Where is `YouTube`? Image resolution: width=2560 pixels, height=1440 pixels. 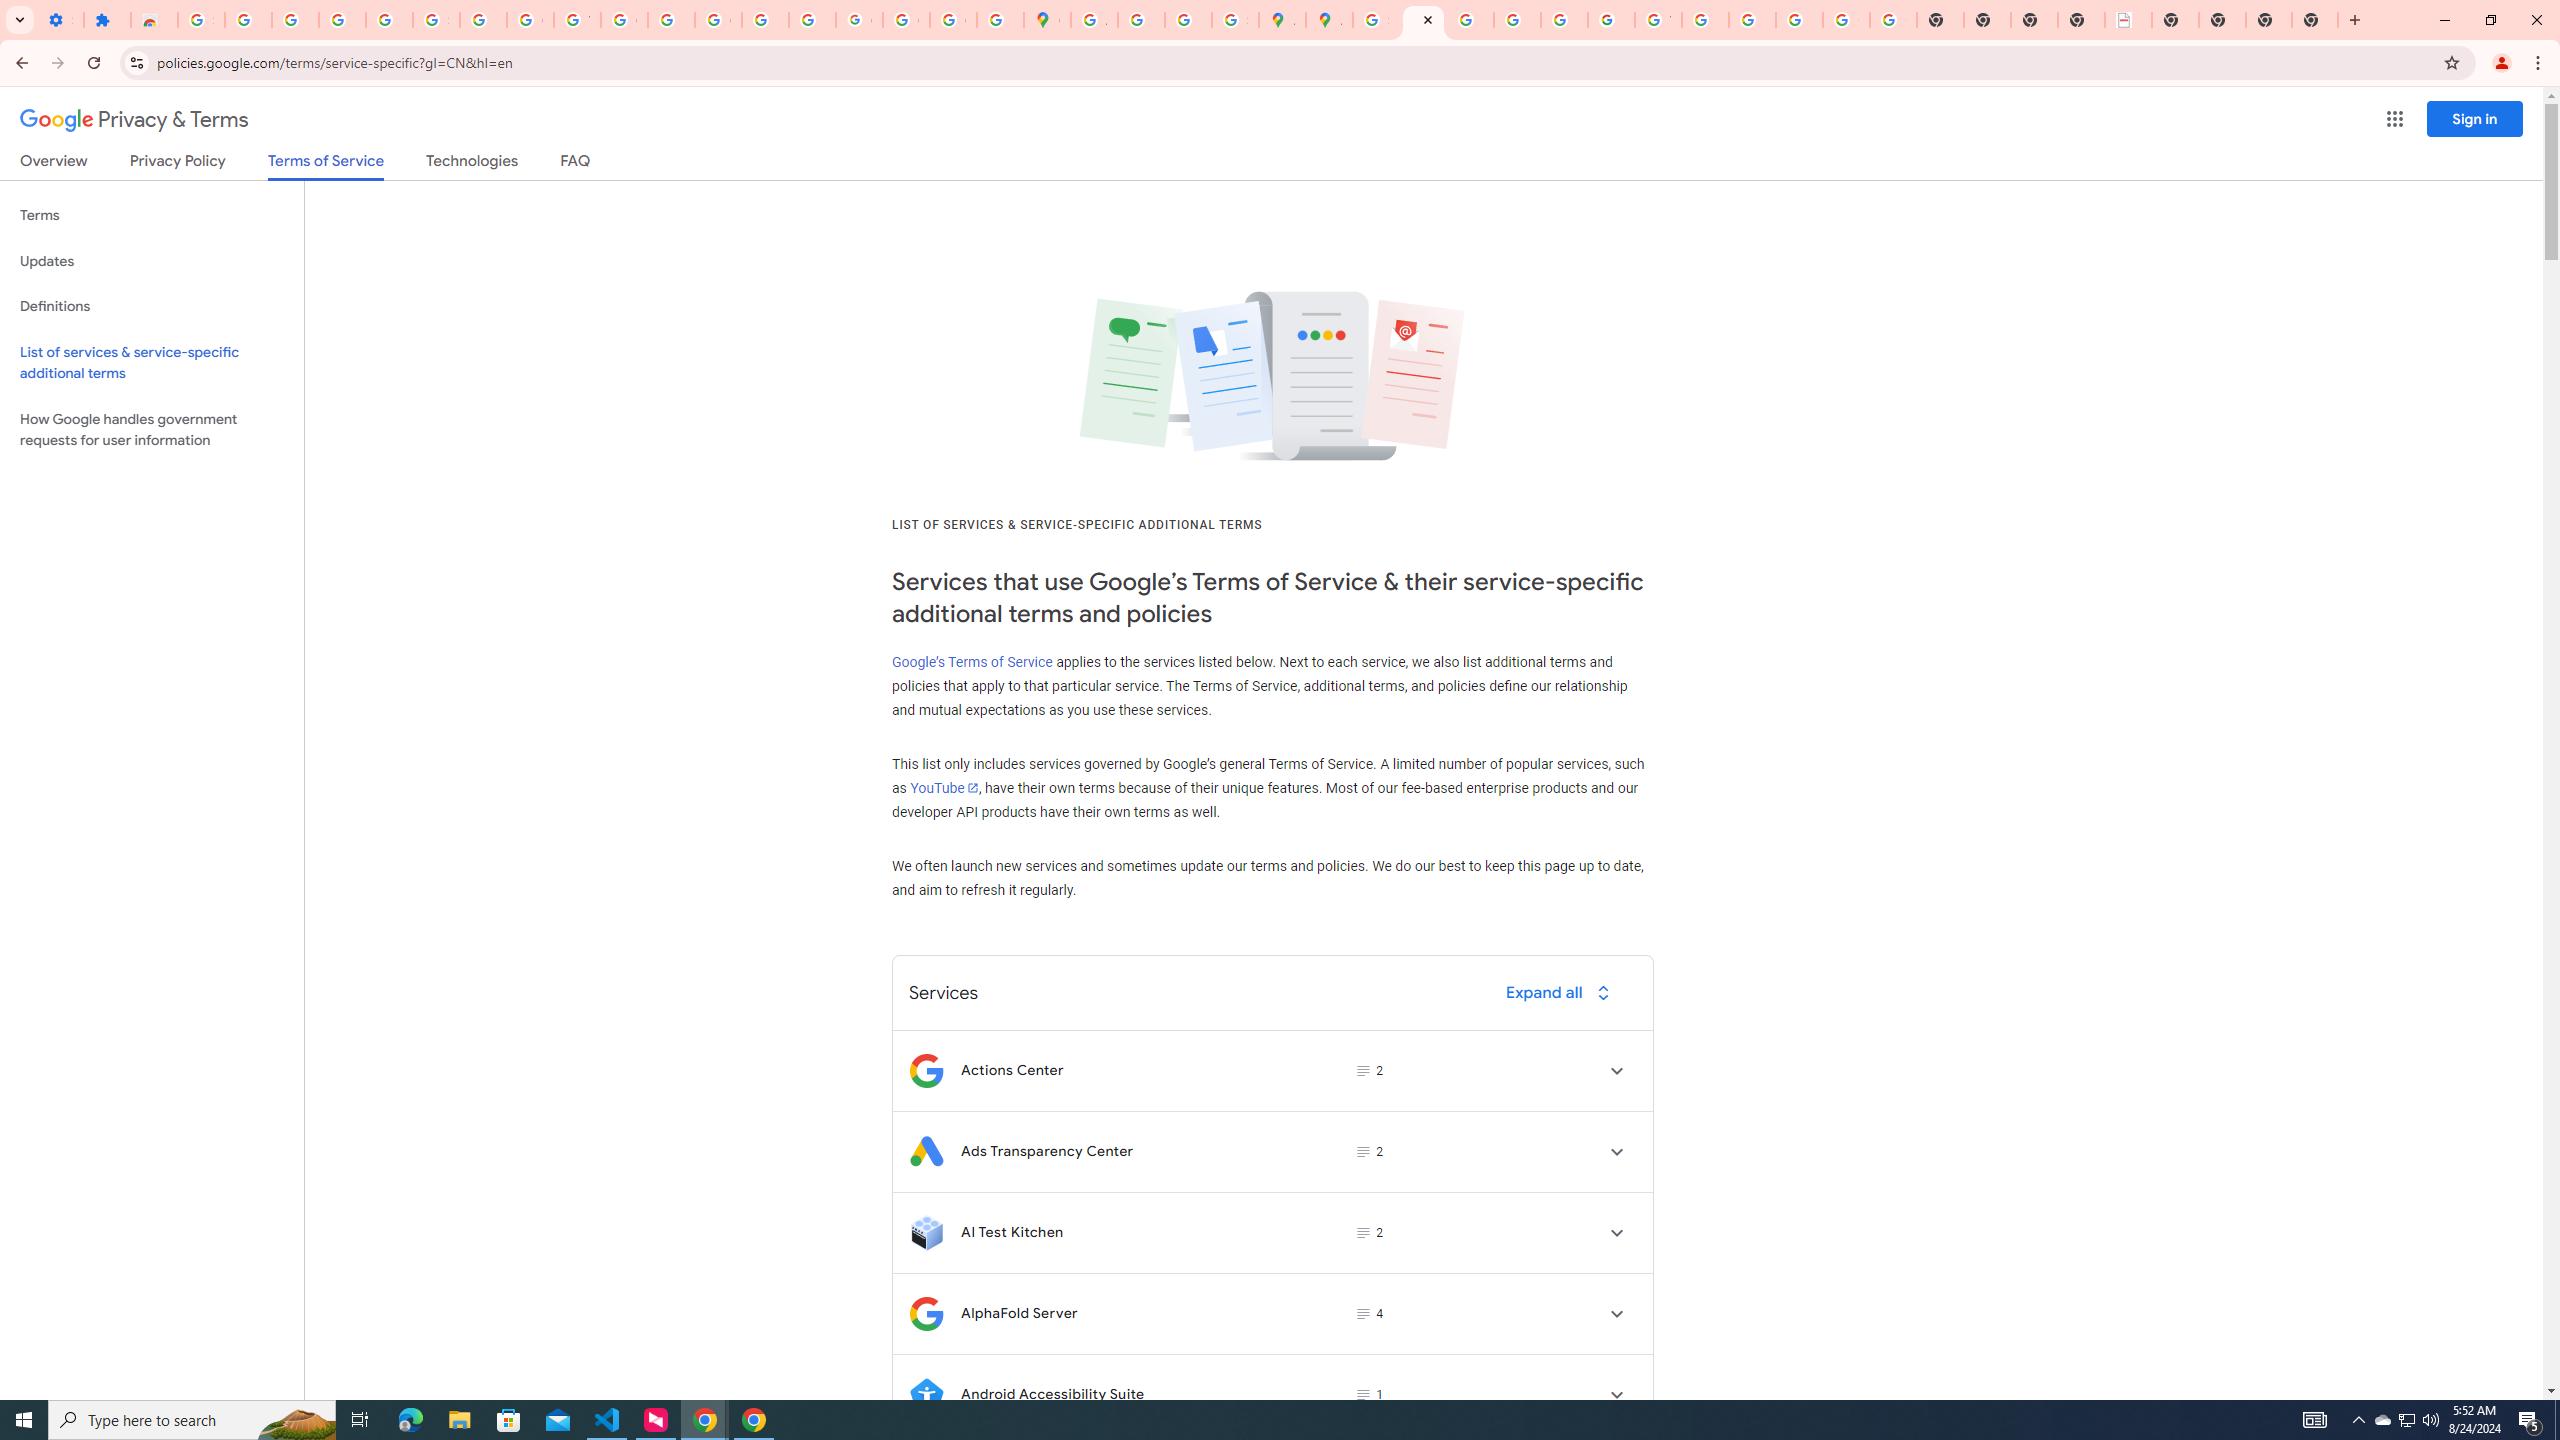 YouTube is located at coordinates (1658, 20).